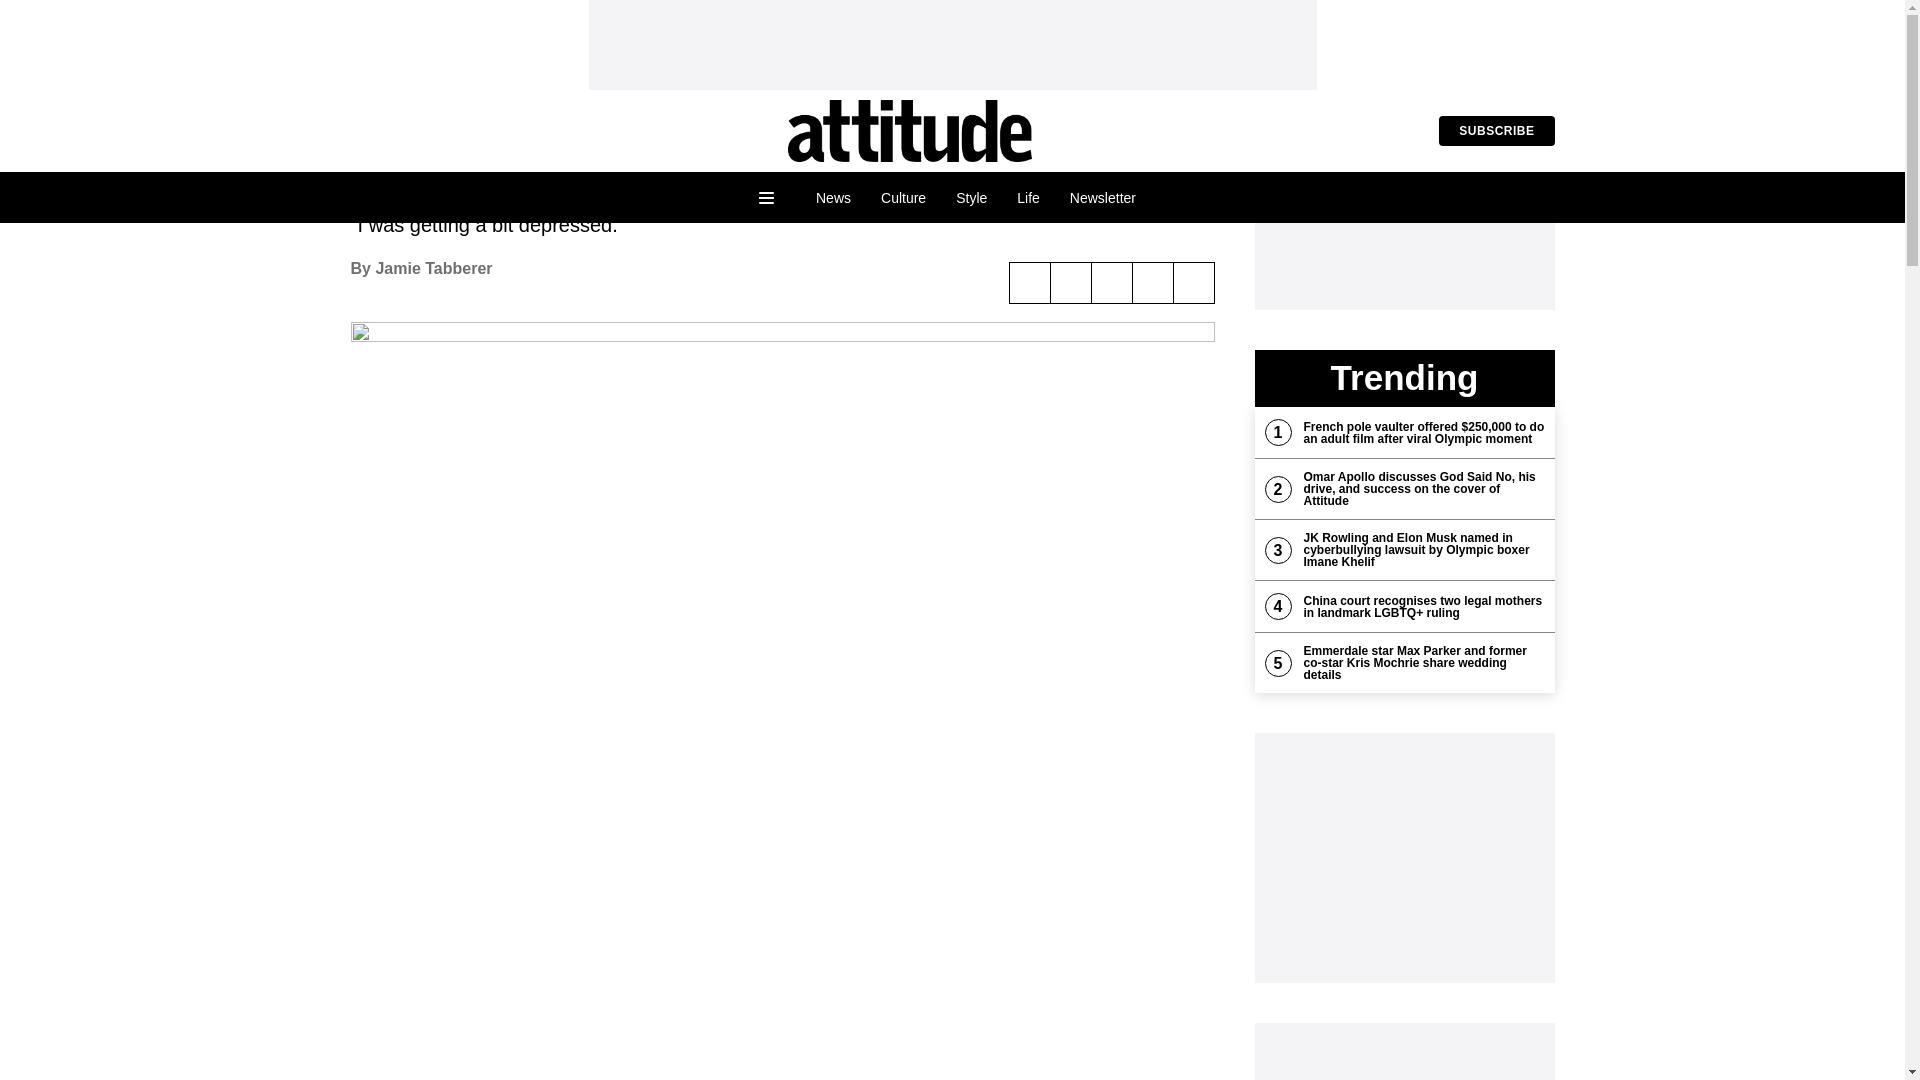  Describe the element at coordinates (82, 14) in the screenshot. I see `Skip to main content` at that location.